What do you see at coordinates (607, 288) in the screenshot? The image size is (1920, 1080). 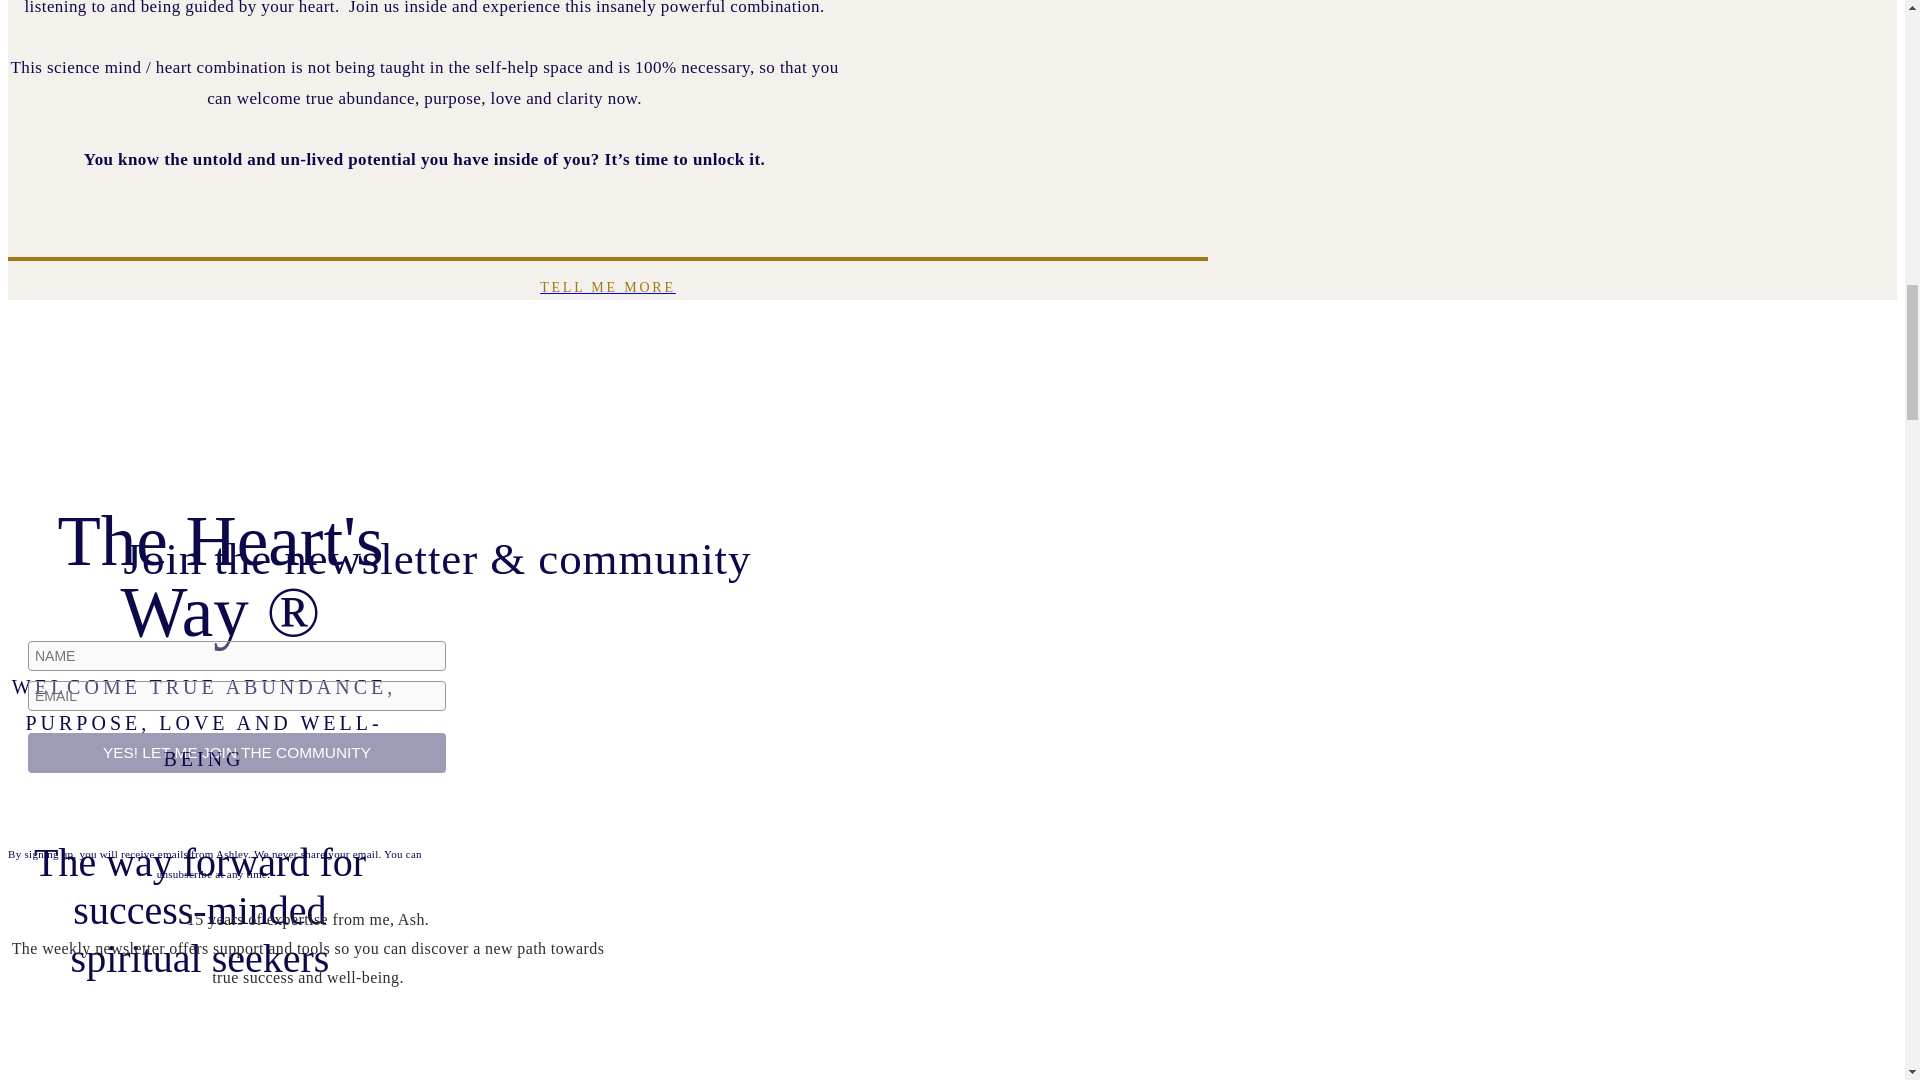 I see `TELL ME MORE` at bounding box center [607, 288].